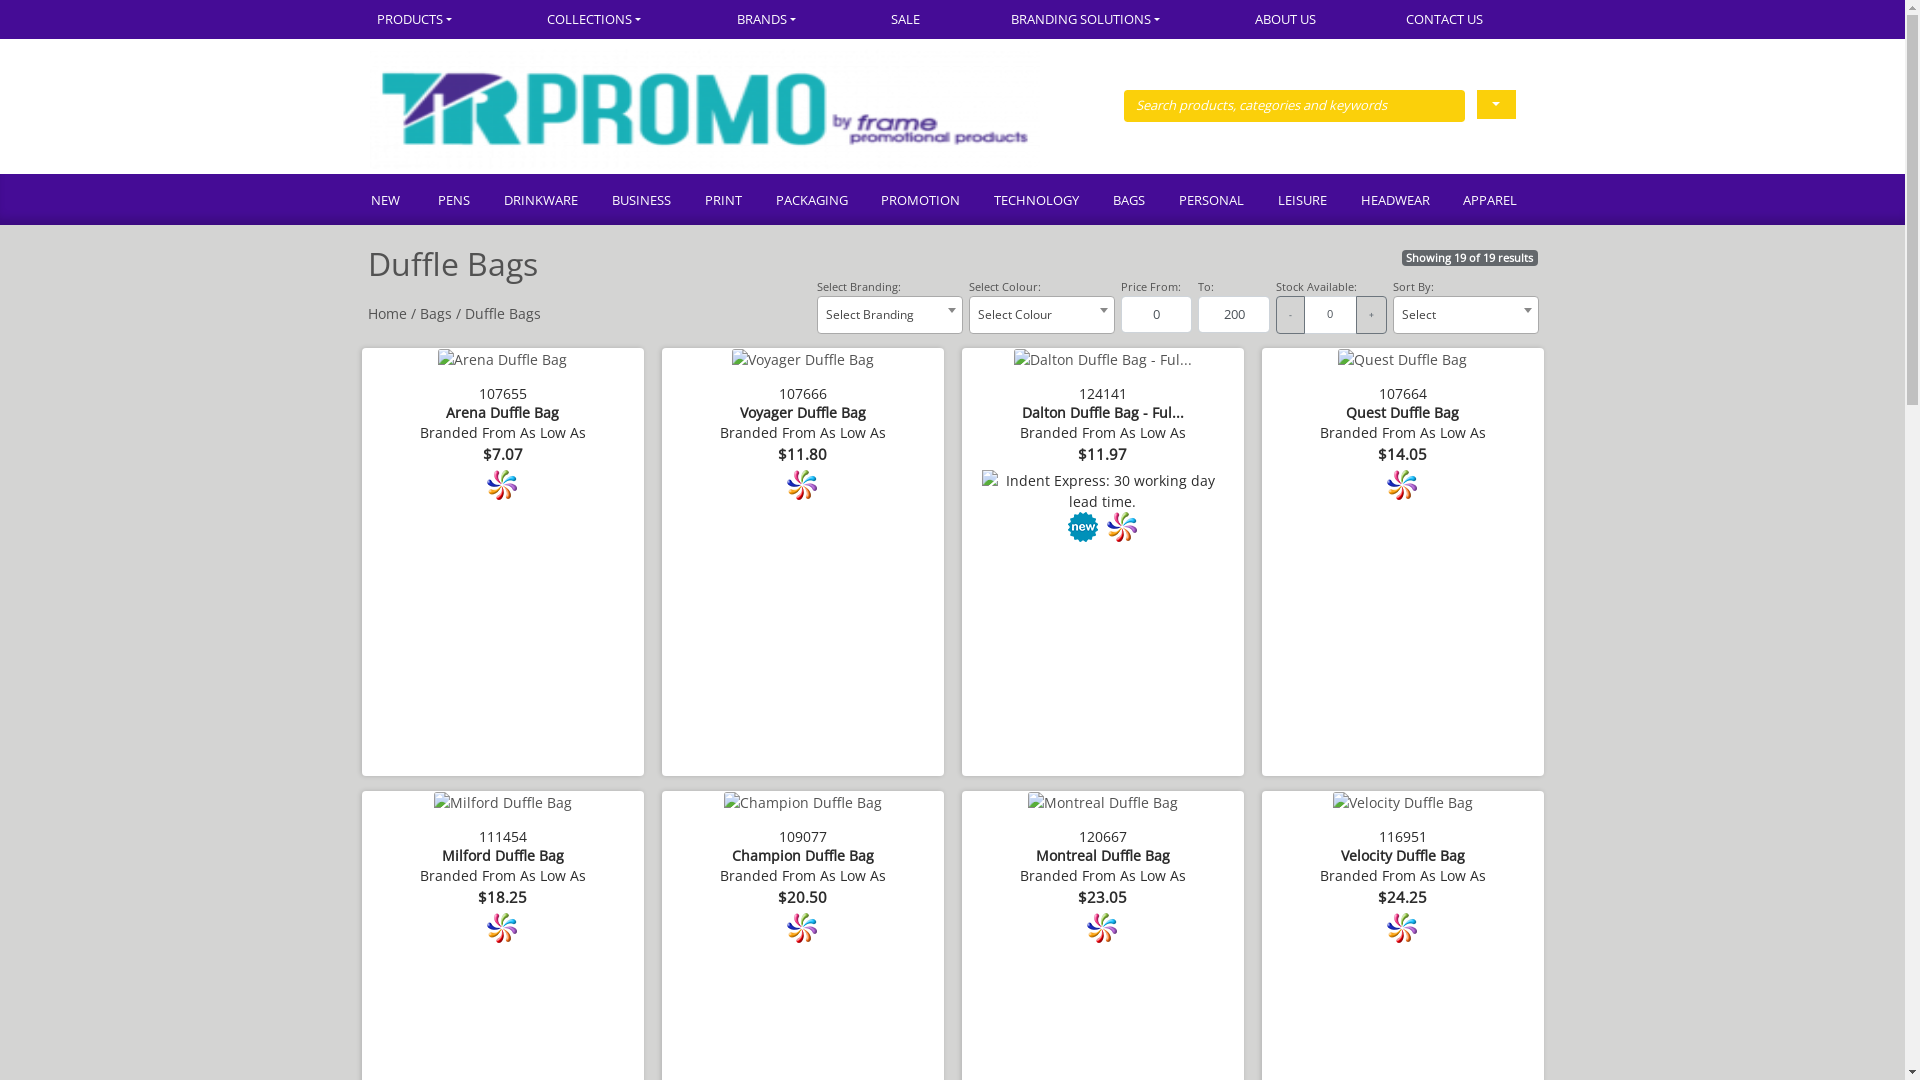 This screenshot has height=1080, width=1920. I want to click on Duffle Bags, so click(502, 314).